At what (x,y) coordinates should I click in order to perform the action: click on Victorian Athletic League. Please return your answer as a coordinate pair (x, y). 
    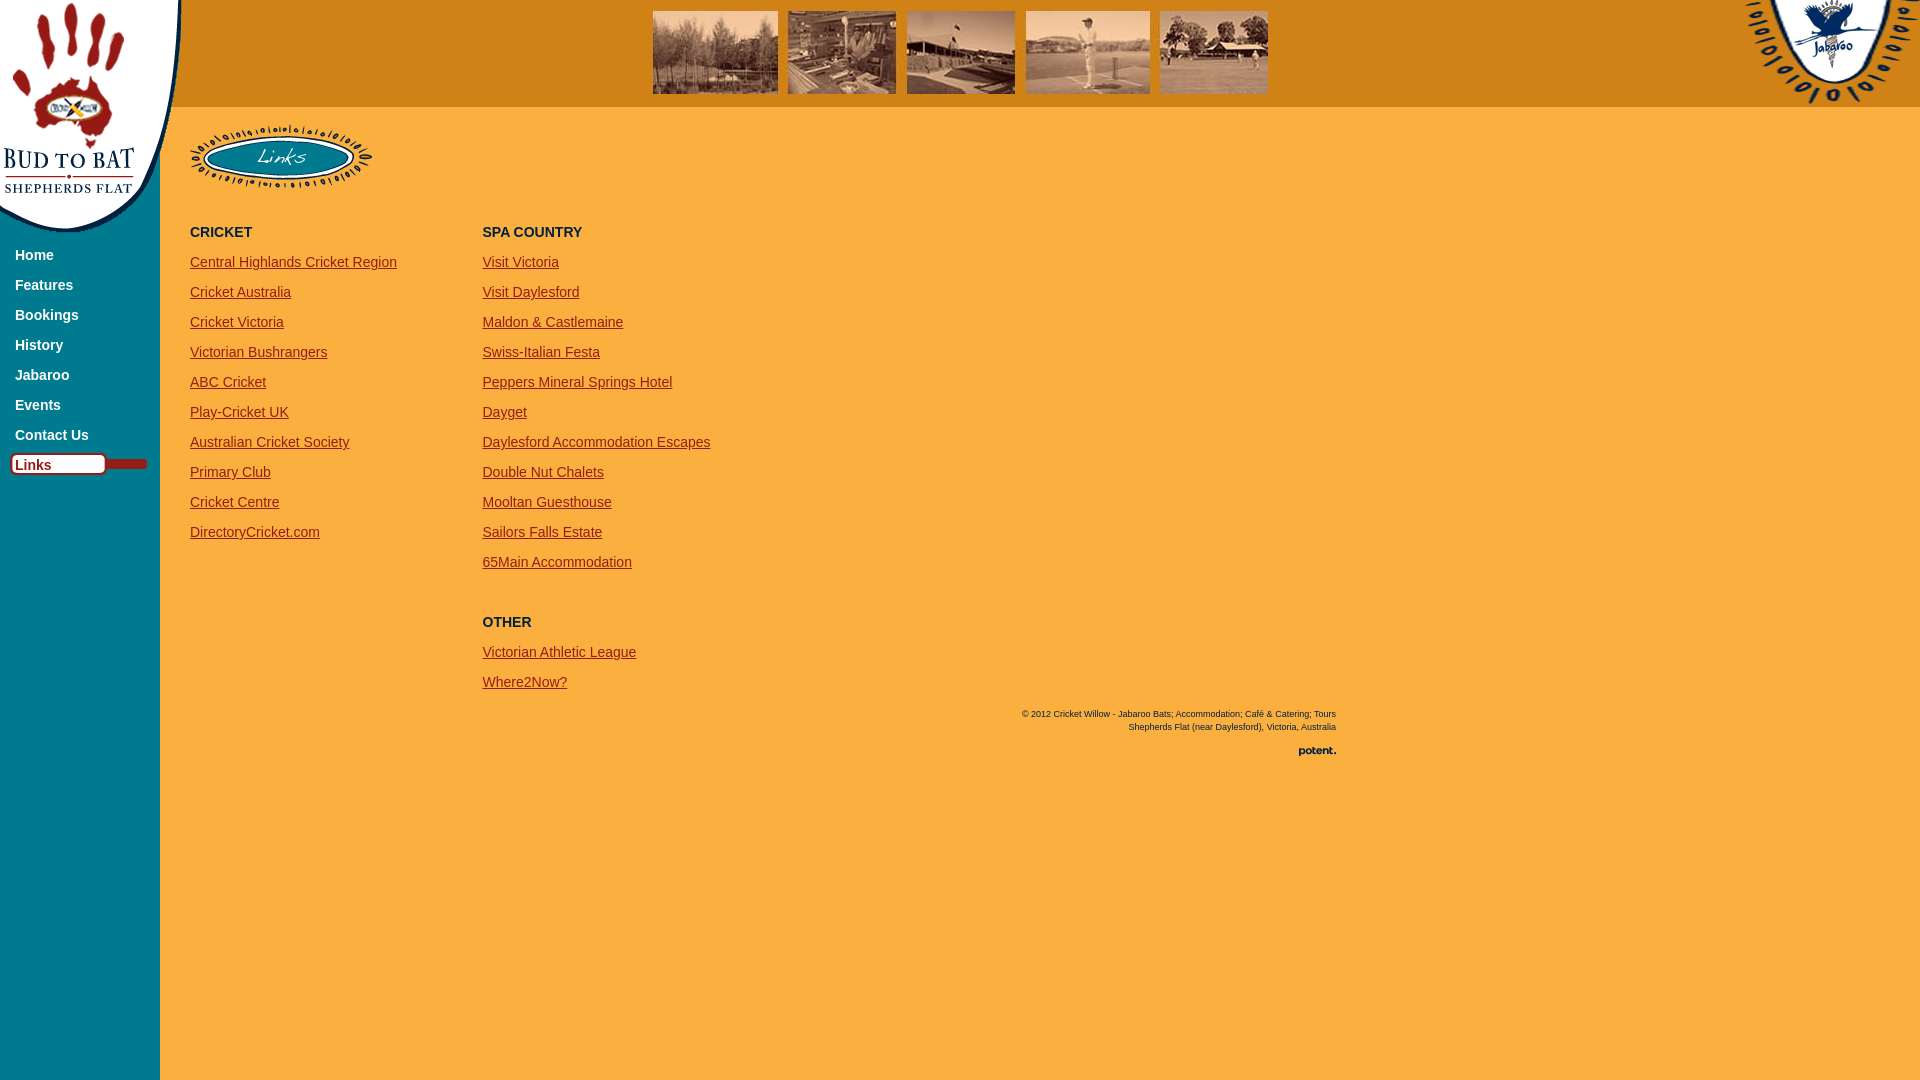
    Looking at the image, I should click on (559, 652).